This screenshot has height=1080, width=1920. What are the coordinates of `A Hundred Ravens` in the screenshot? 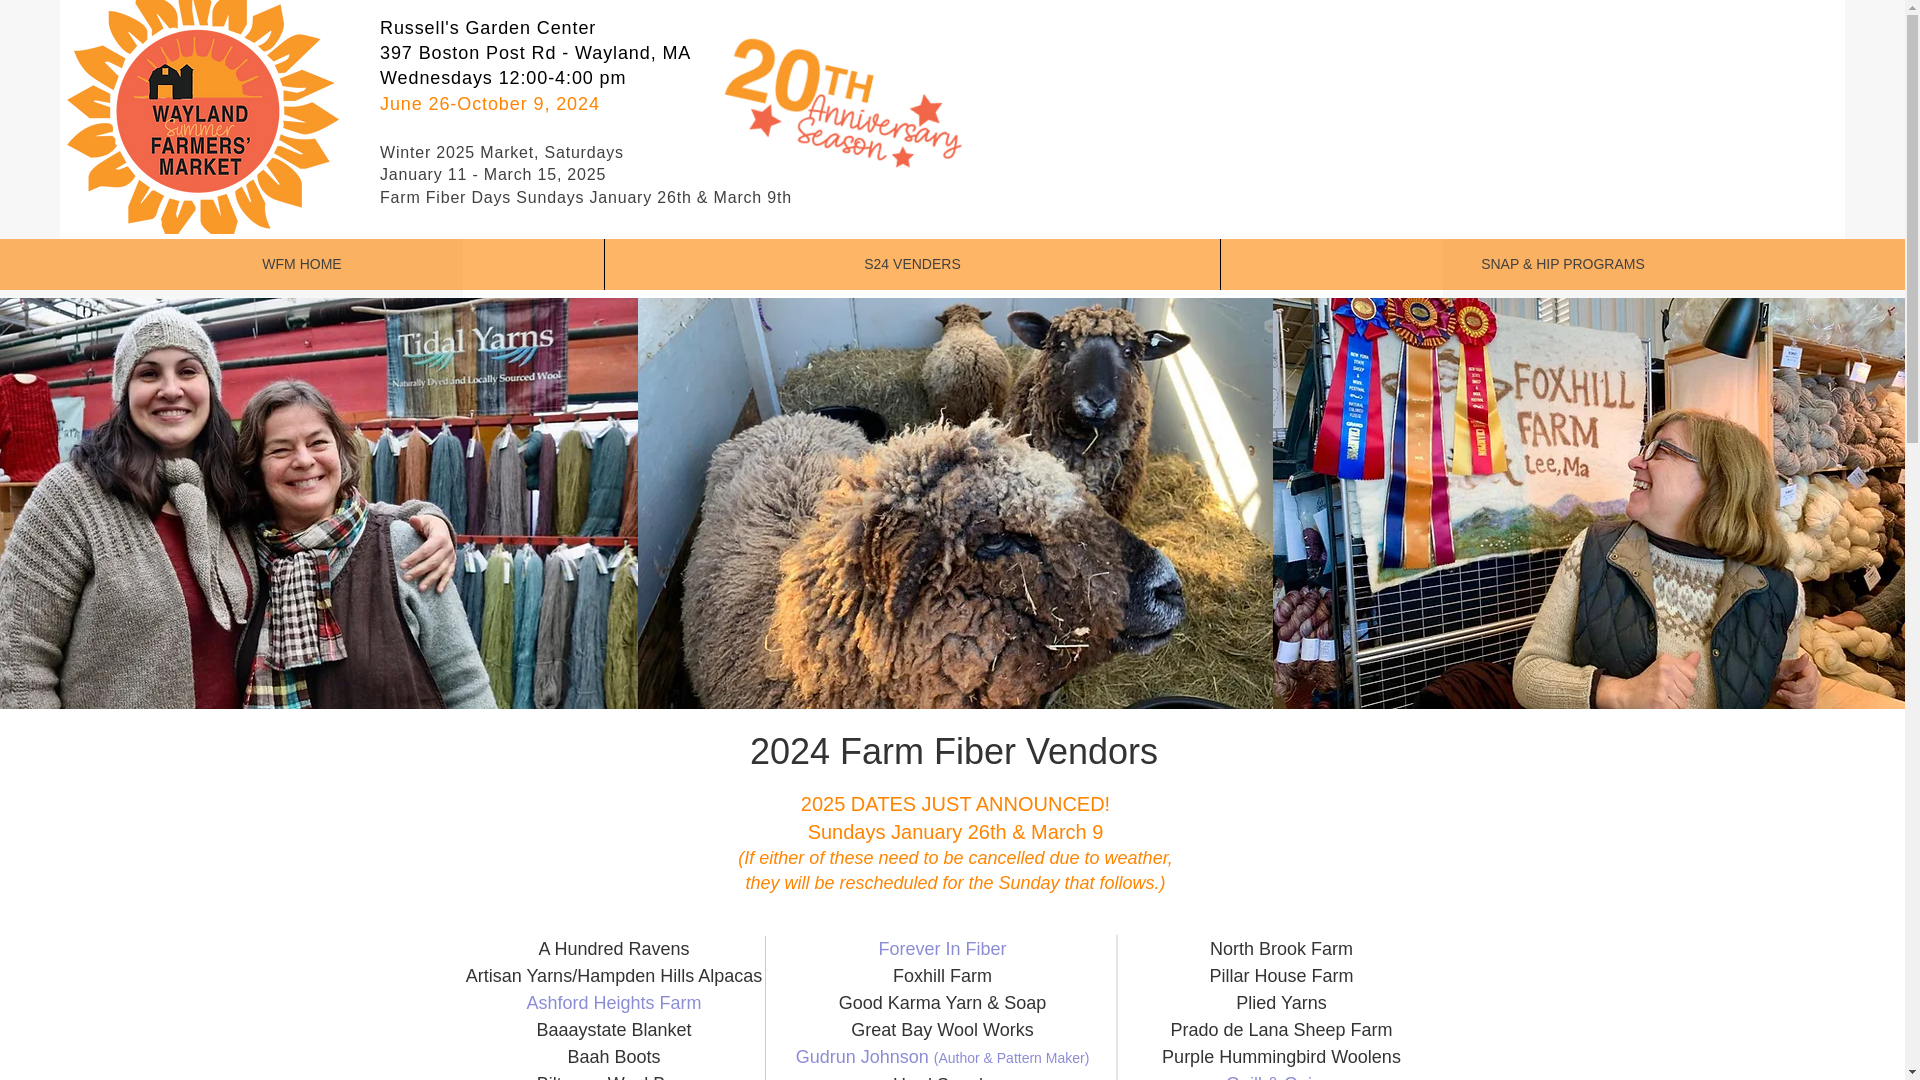 It's located at (613, 948).